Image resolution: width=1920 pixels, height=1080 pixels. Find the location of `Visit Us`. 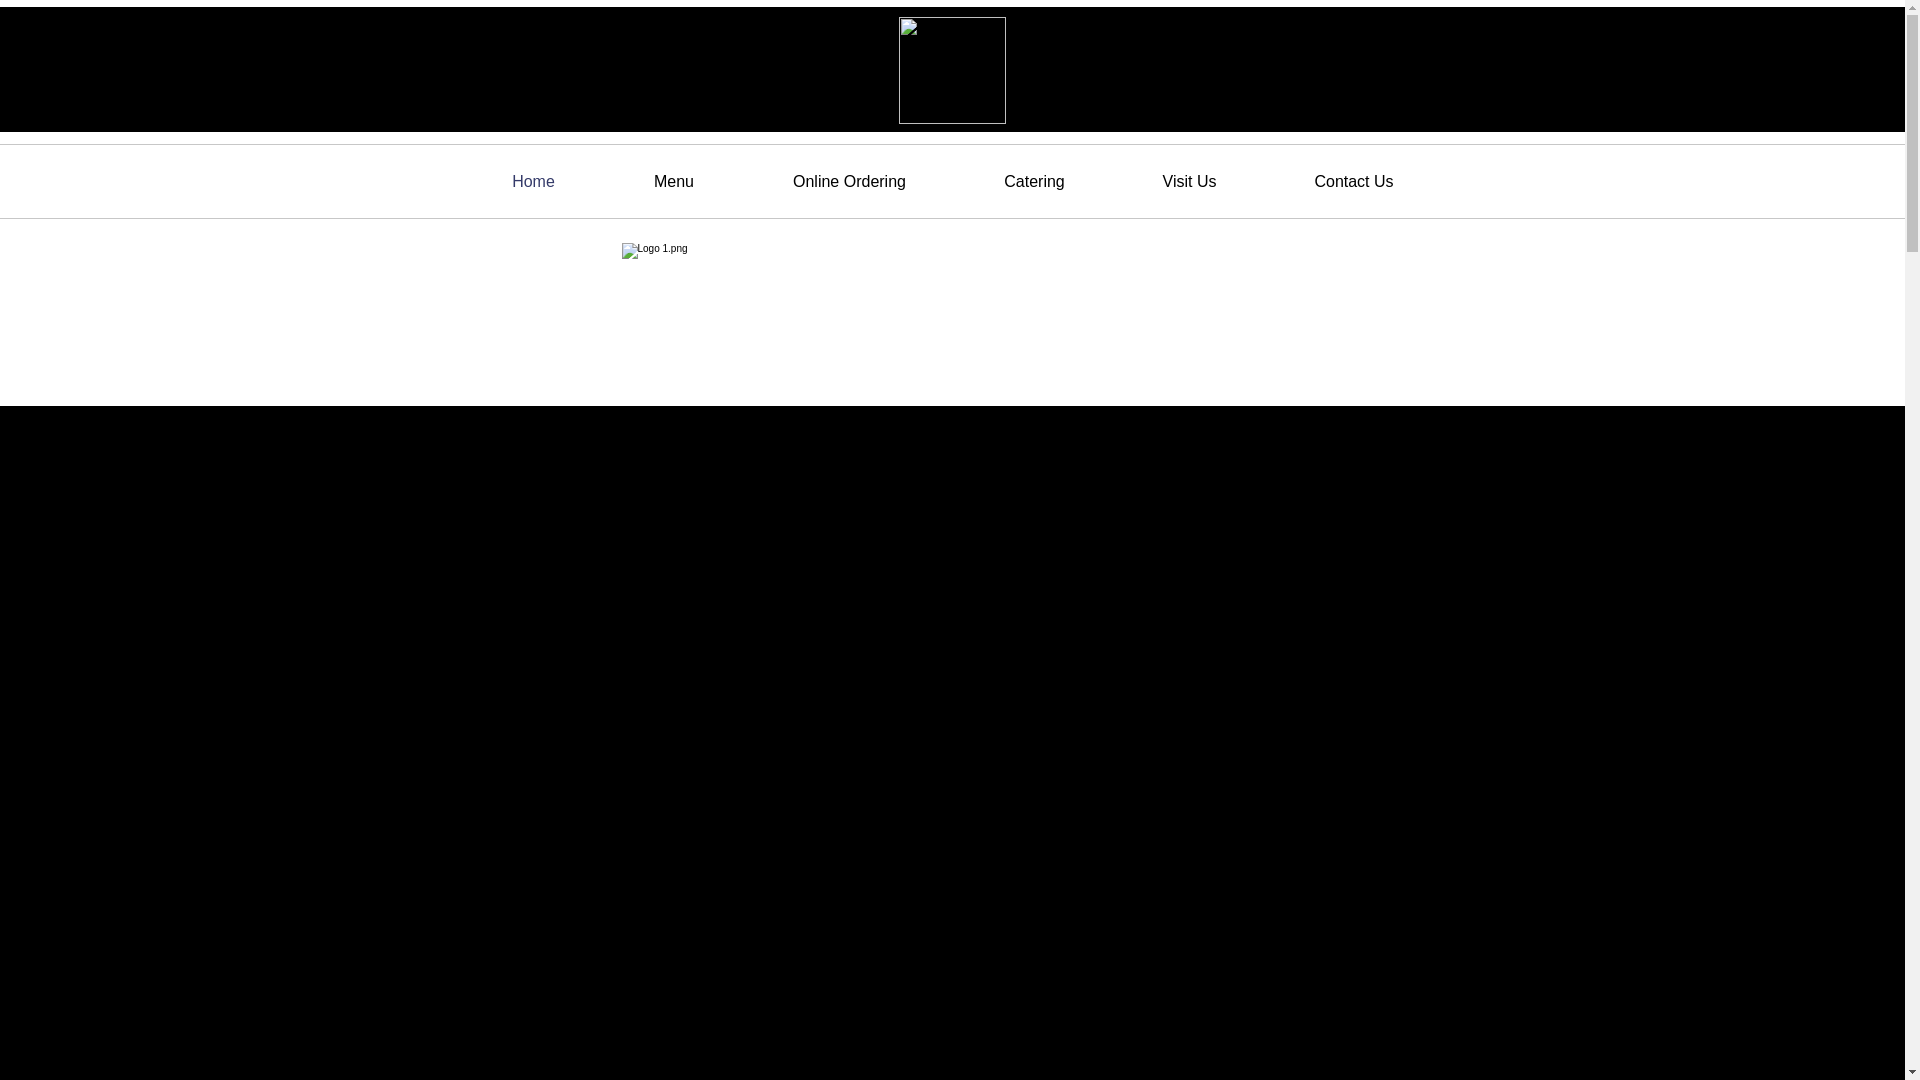

Visit Us is located at coordinates (1189, 181).